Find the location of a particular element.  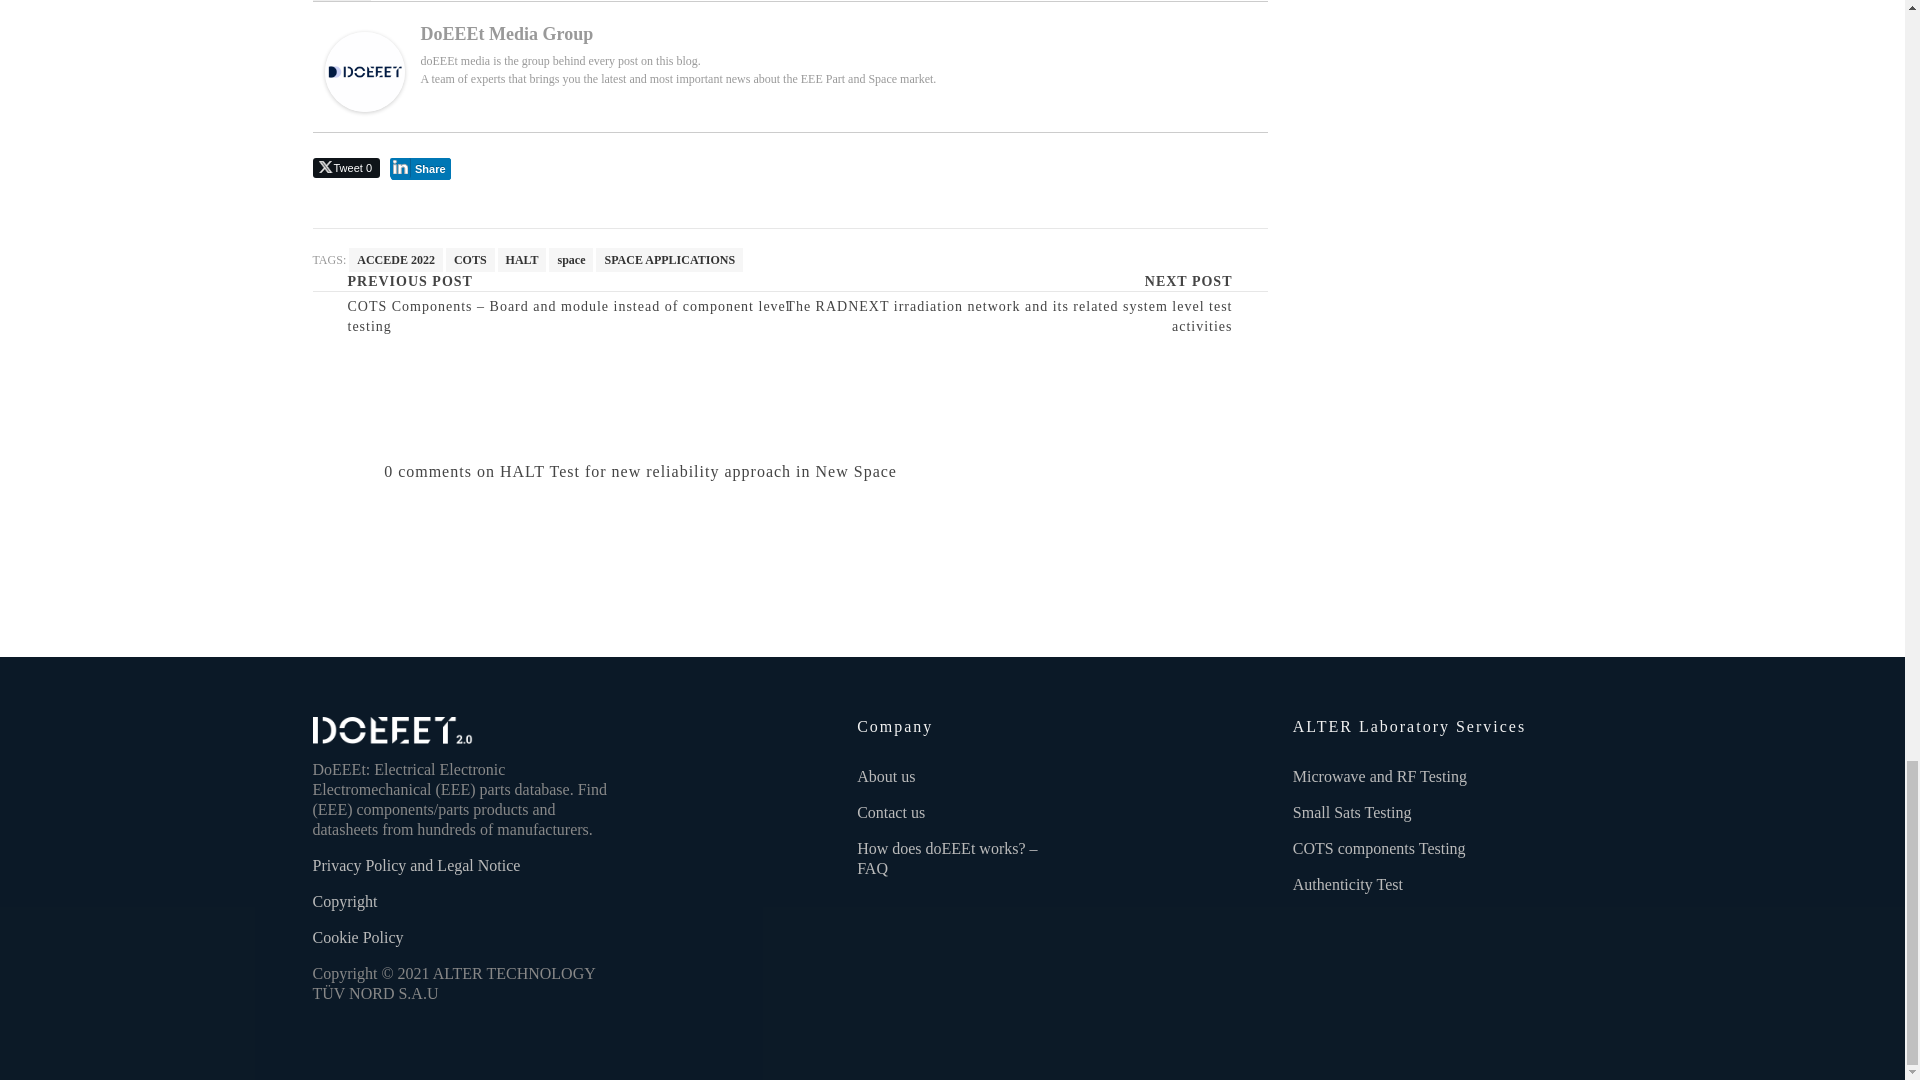

Copyright is located at coordinates (344, 902).